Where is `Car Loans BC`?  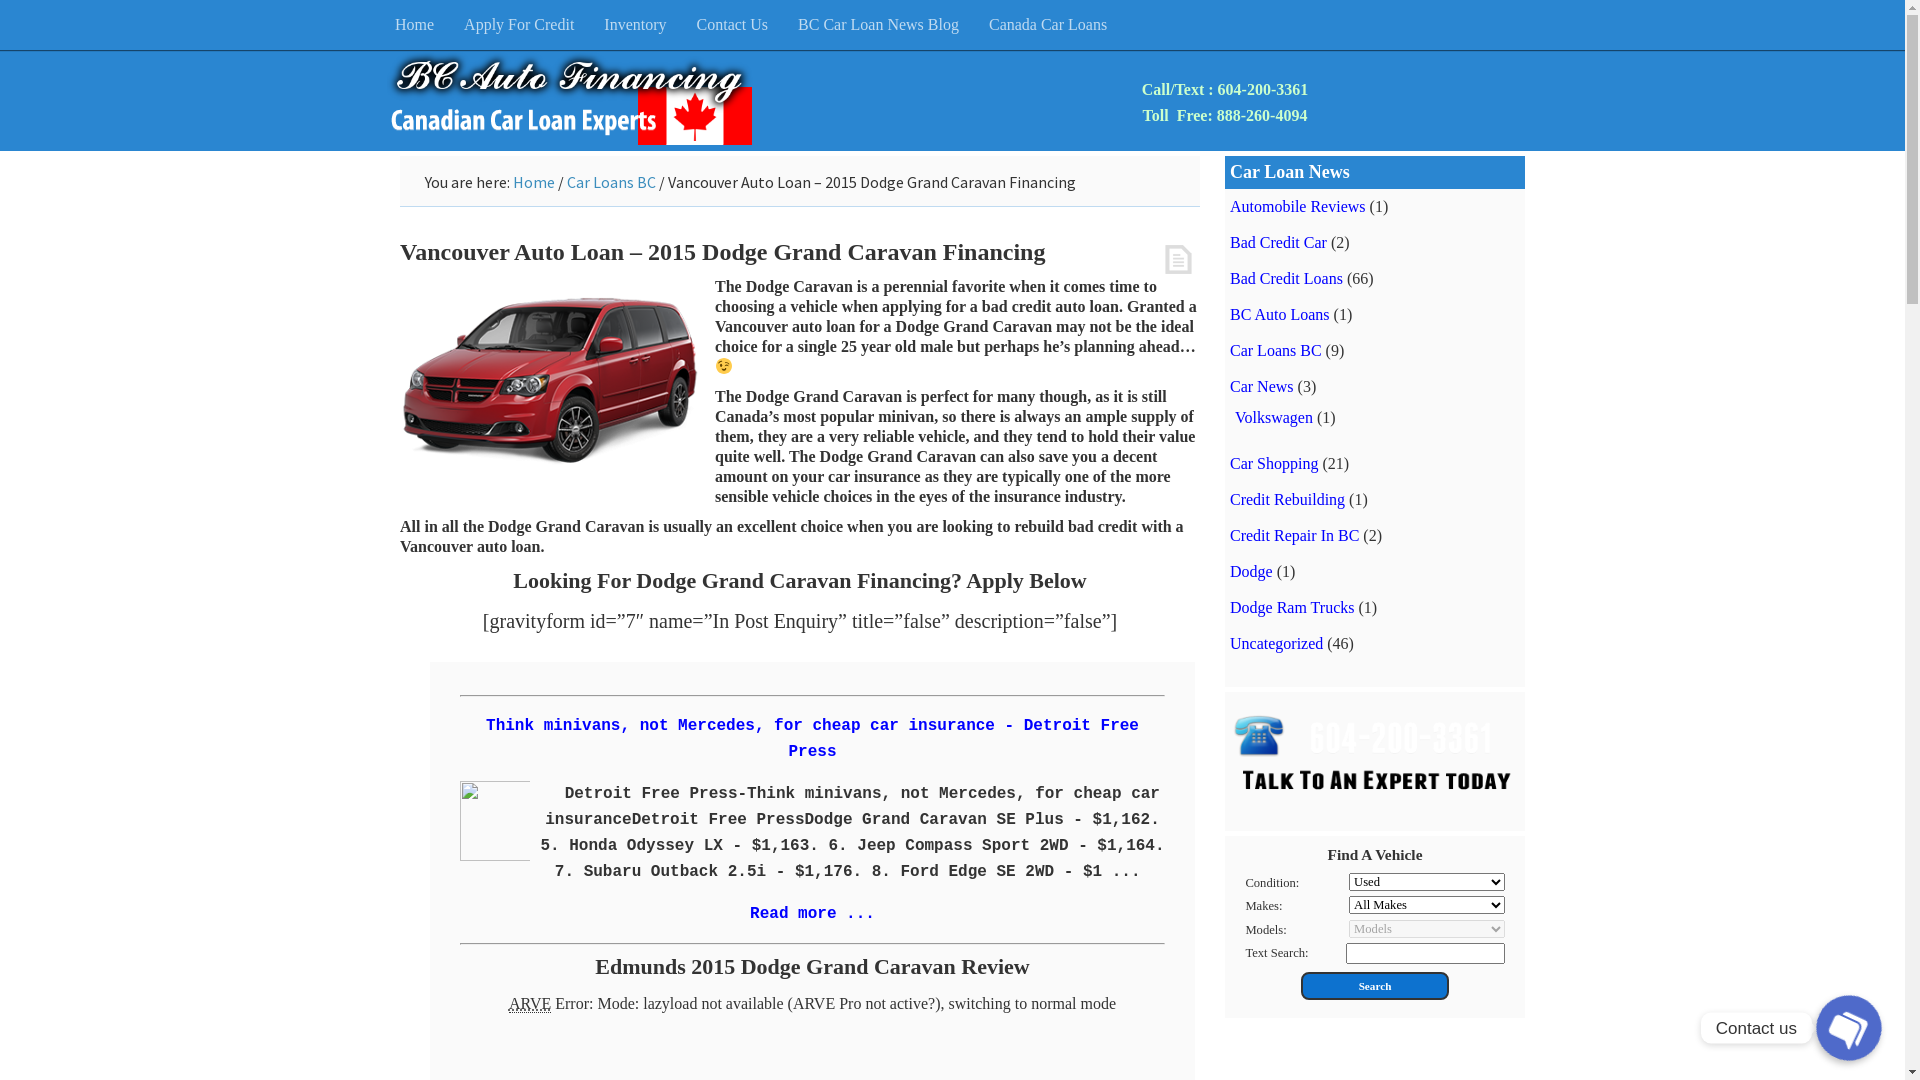
Car Loans BC is located at coordinates (1276, 350).